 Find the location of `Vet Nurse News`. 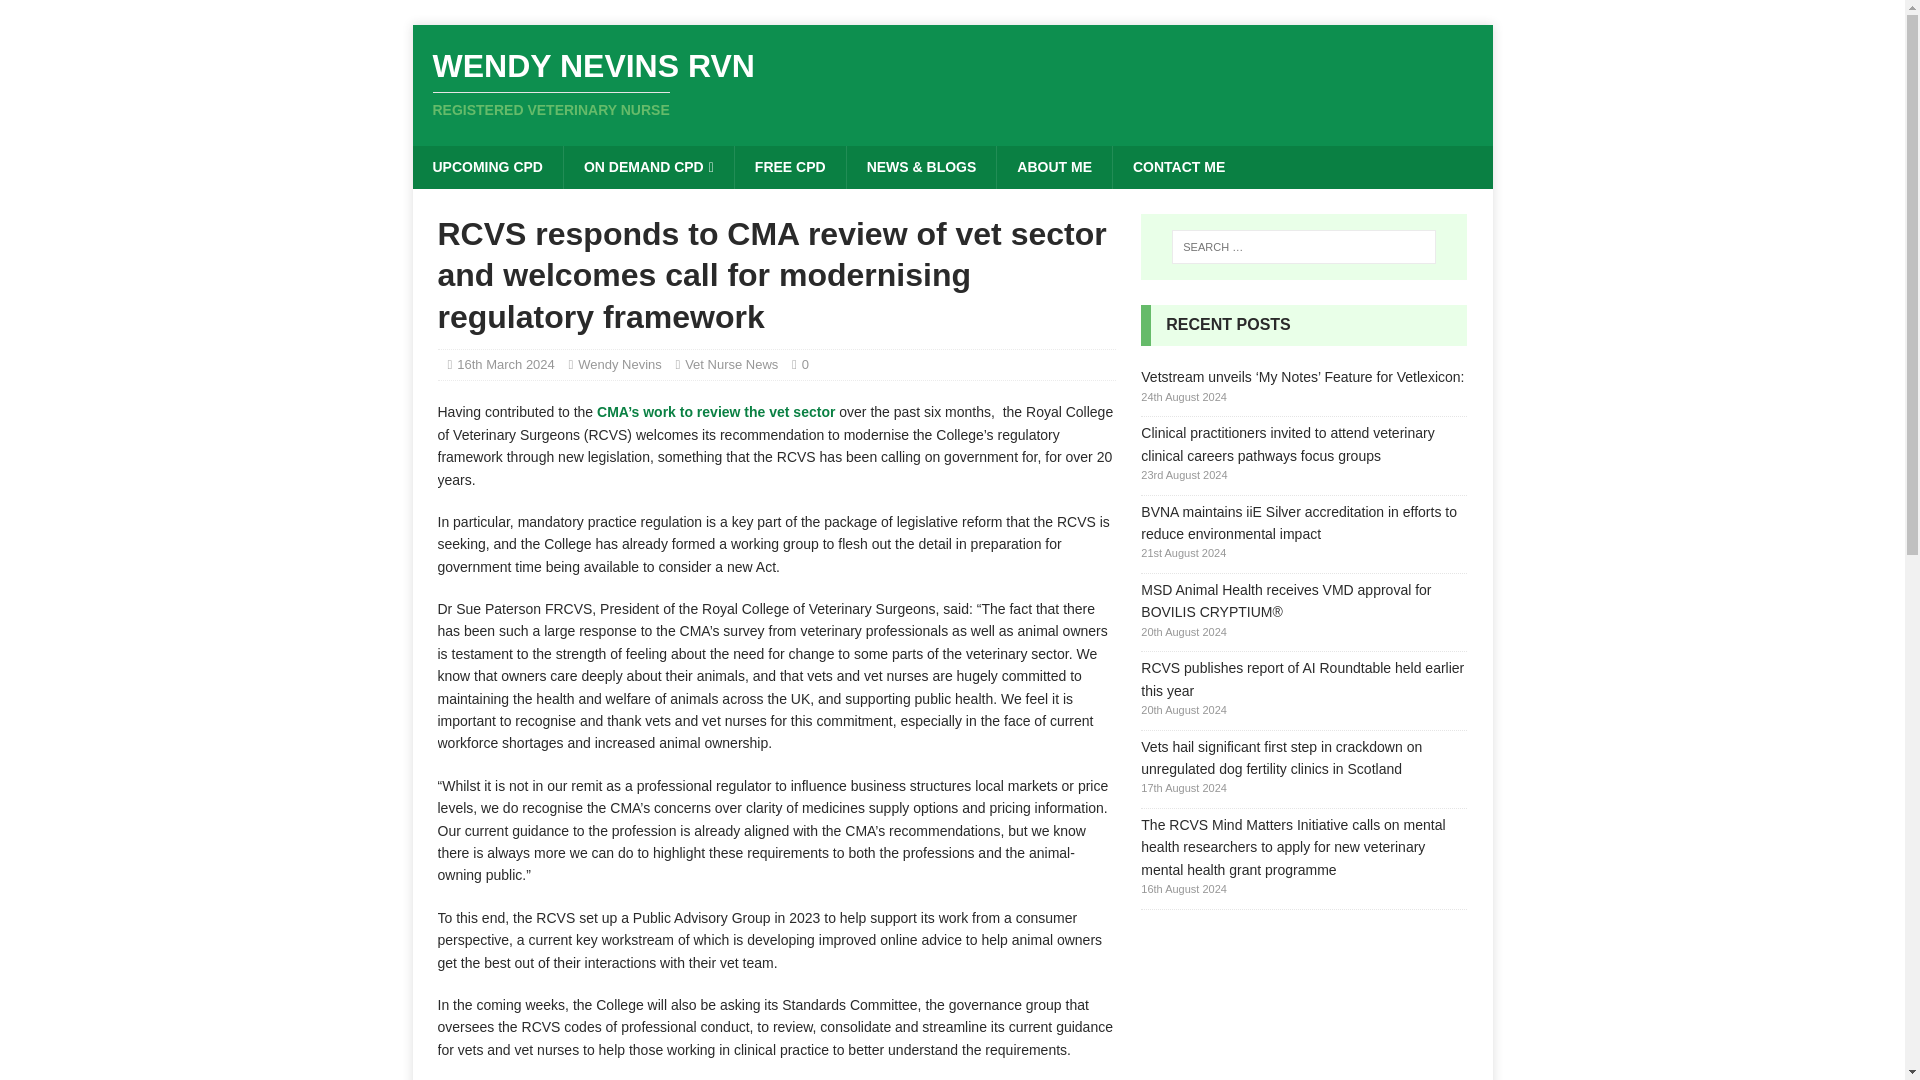

Vet Nurse News is located at coordinates (1054, 166).